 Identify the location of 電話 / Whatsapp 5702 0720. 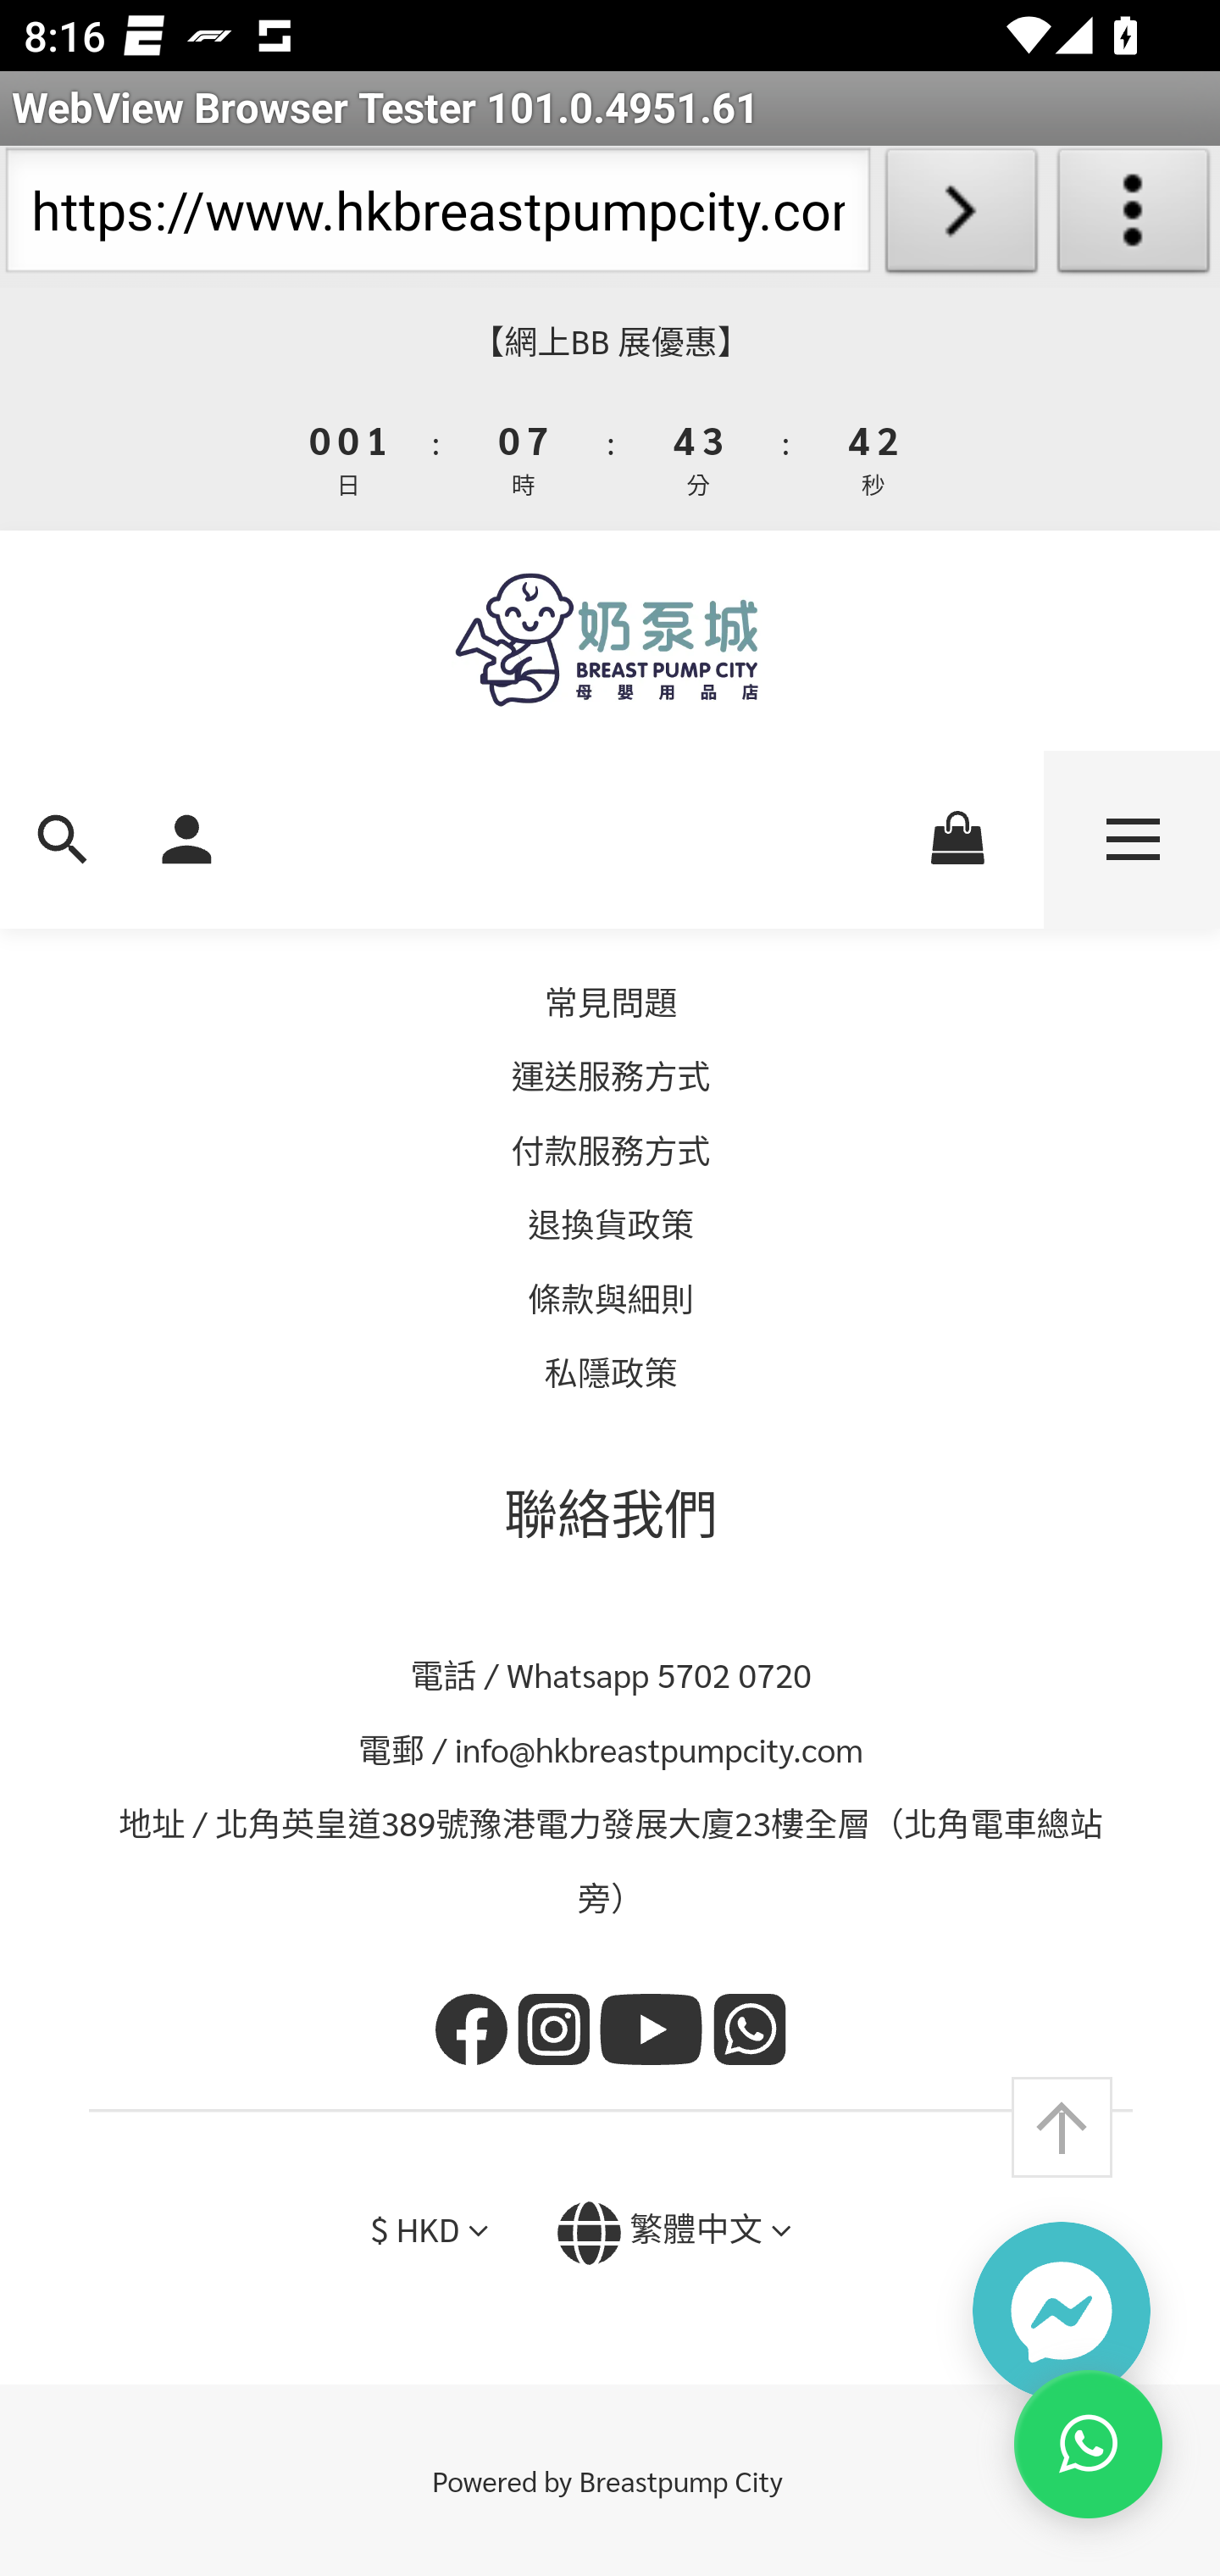
(612, 1675).